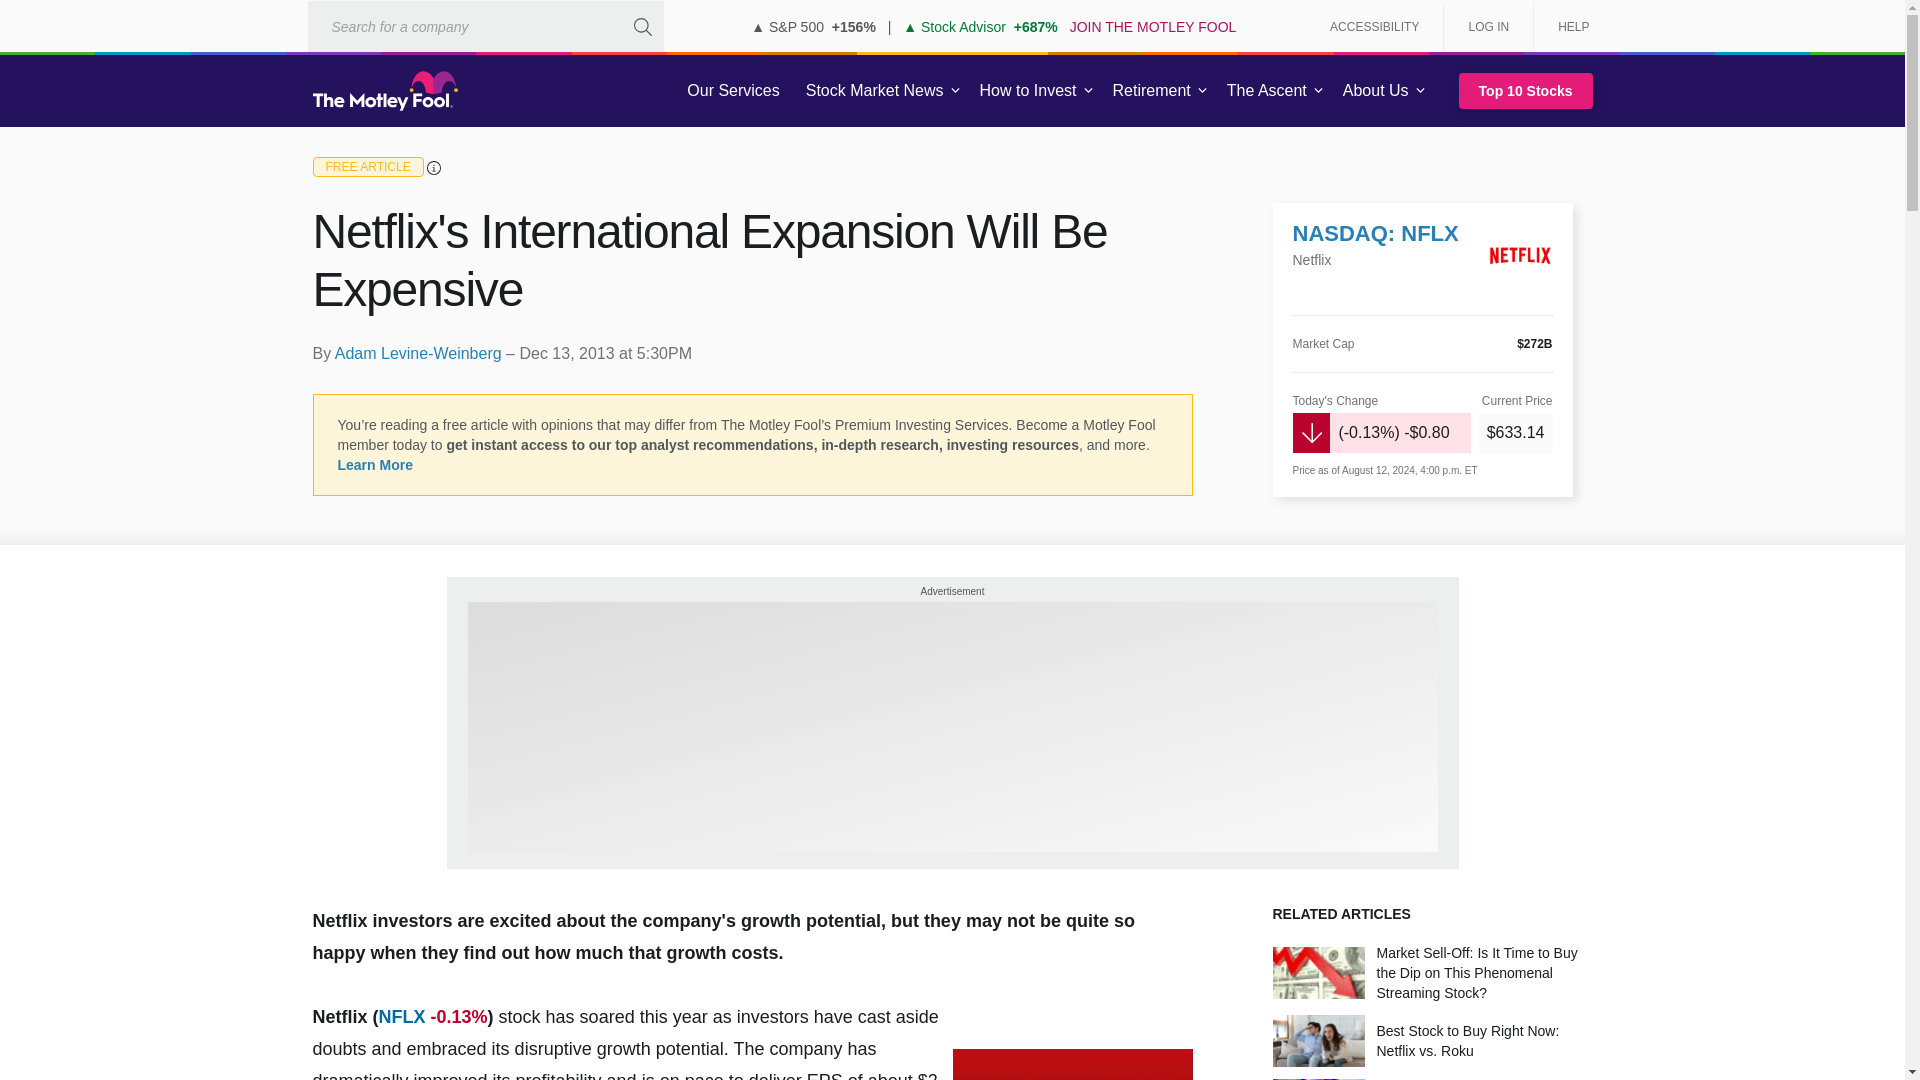 The image size is (1920, 1080). I want to click on Our Services, so click(733, 91).